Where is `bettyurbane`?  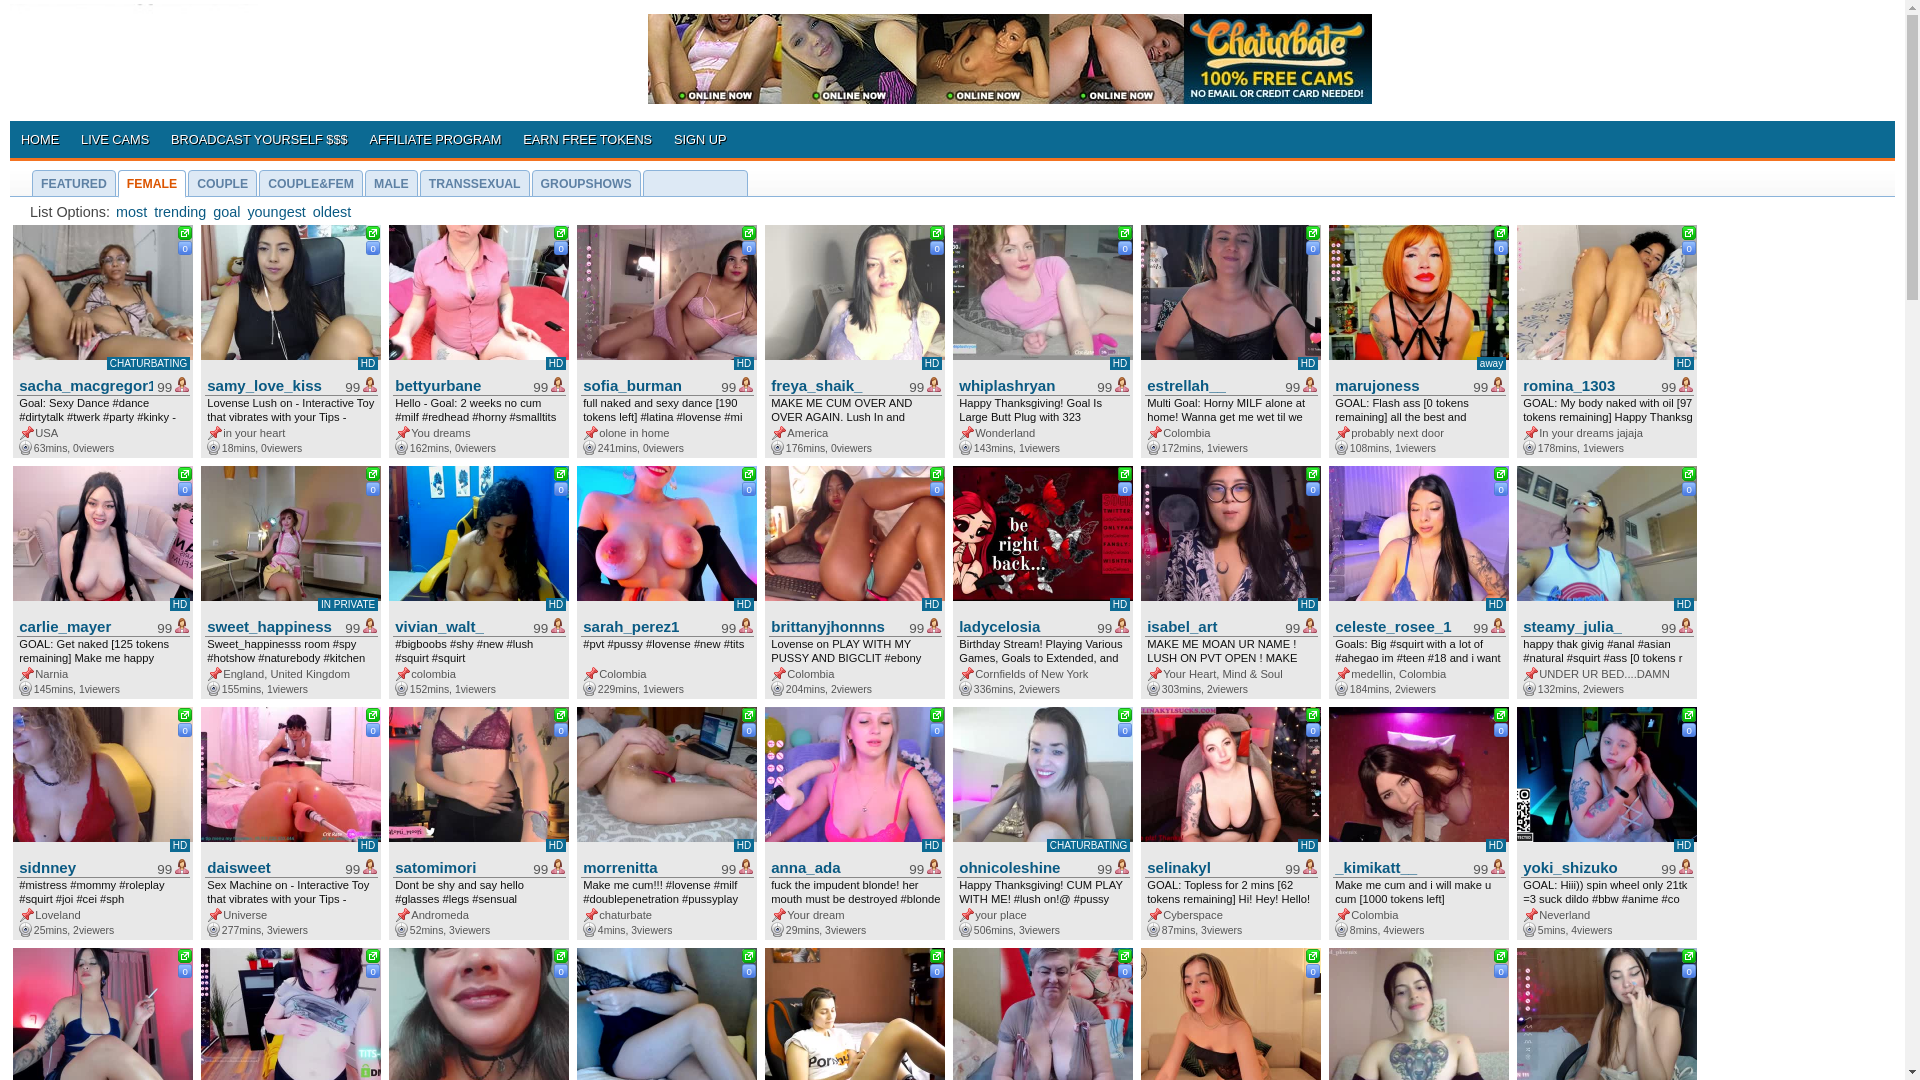 bettyurbane is located at coordinates (459, 384).